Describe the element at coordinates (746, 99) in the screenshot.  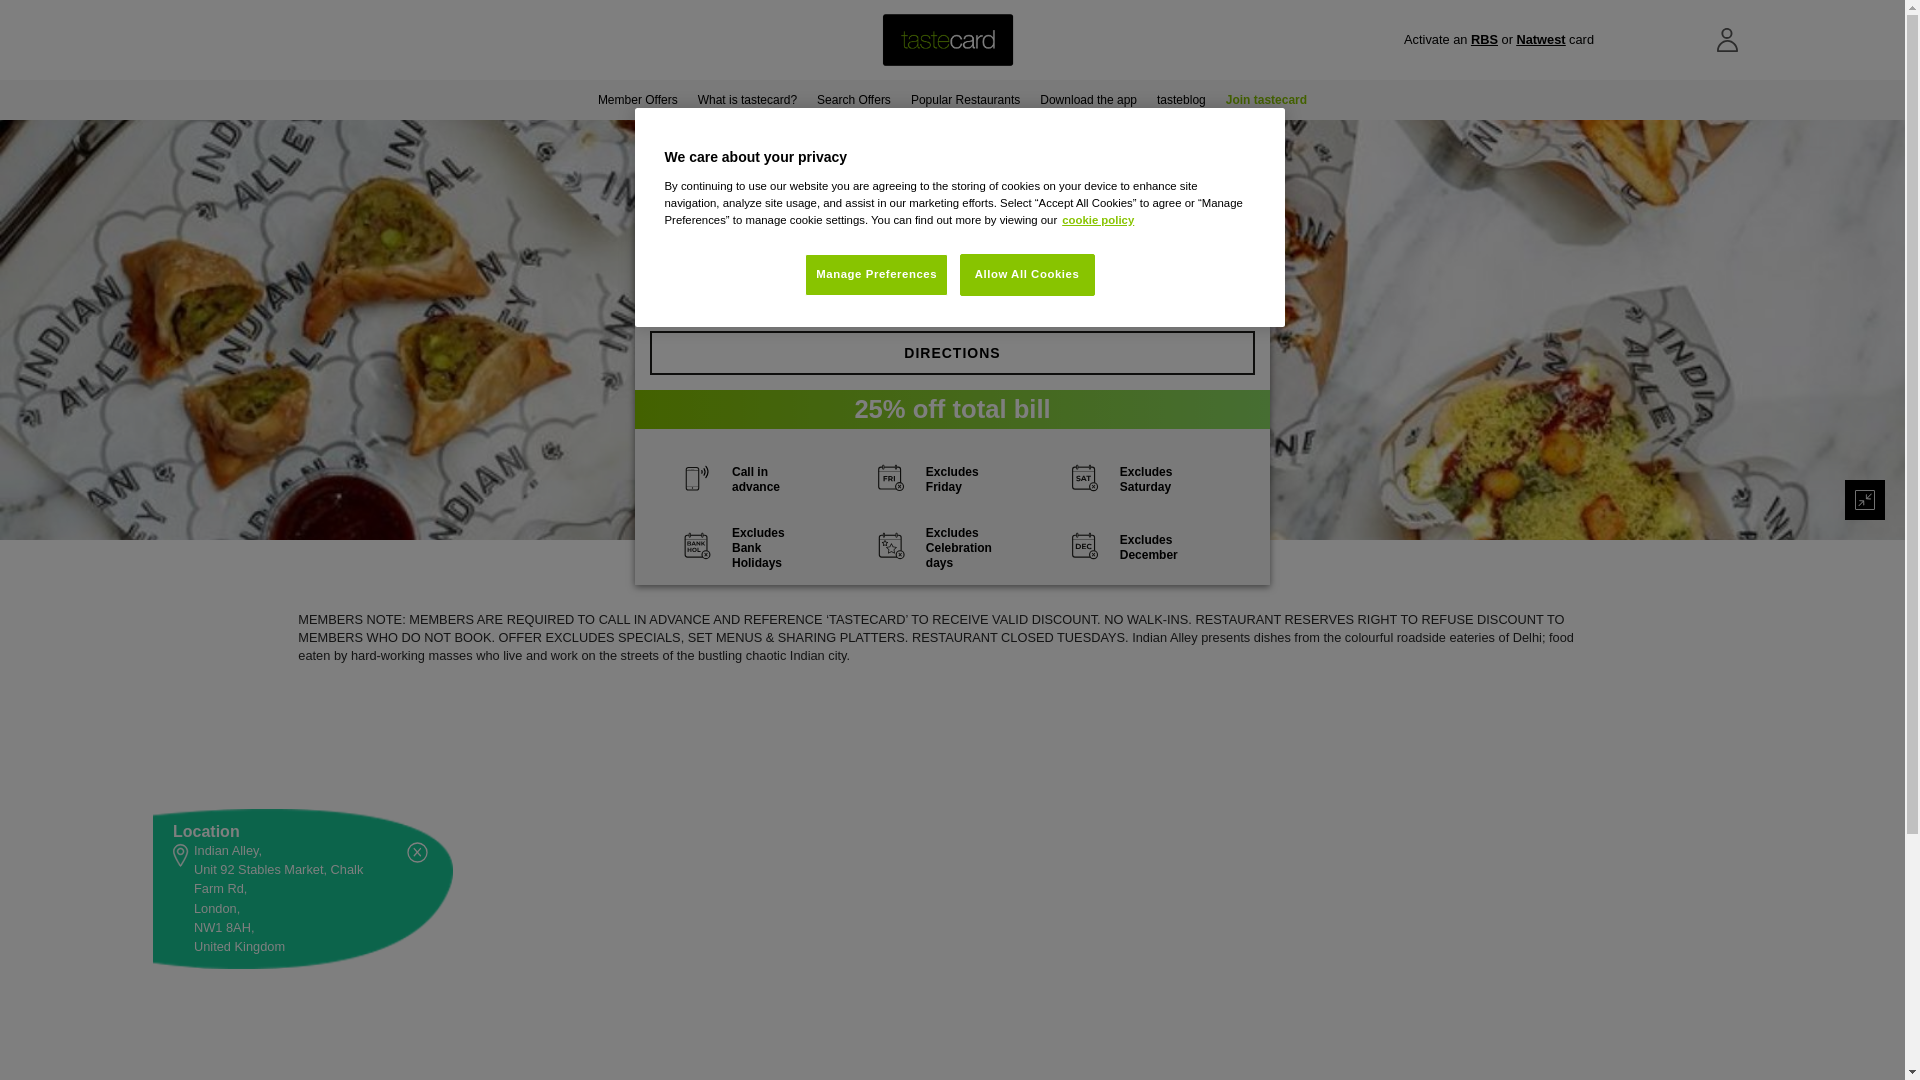
I see `What is tastecard?` at that location.